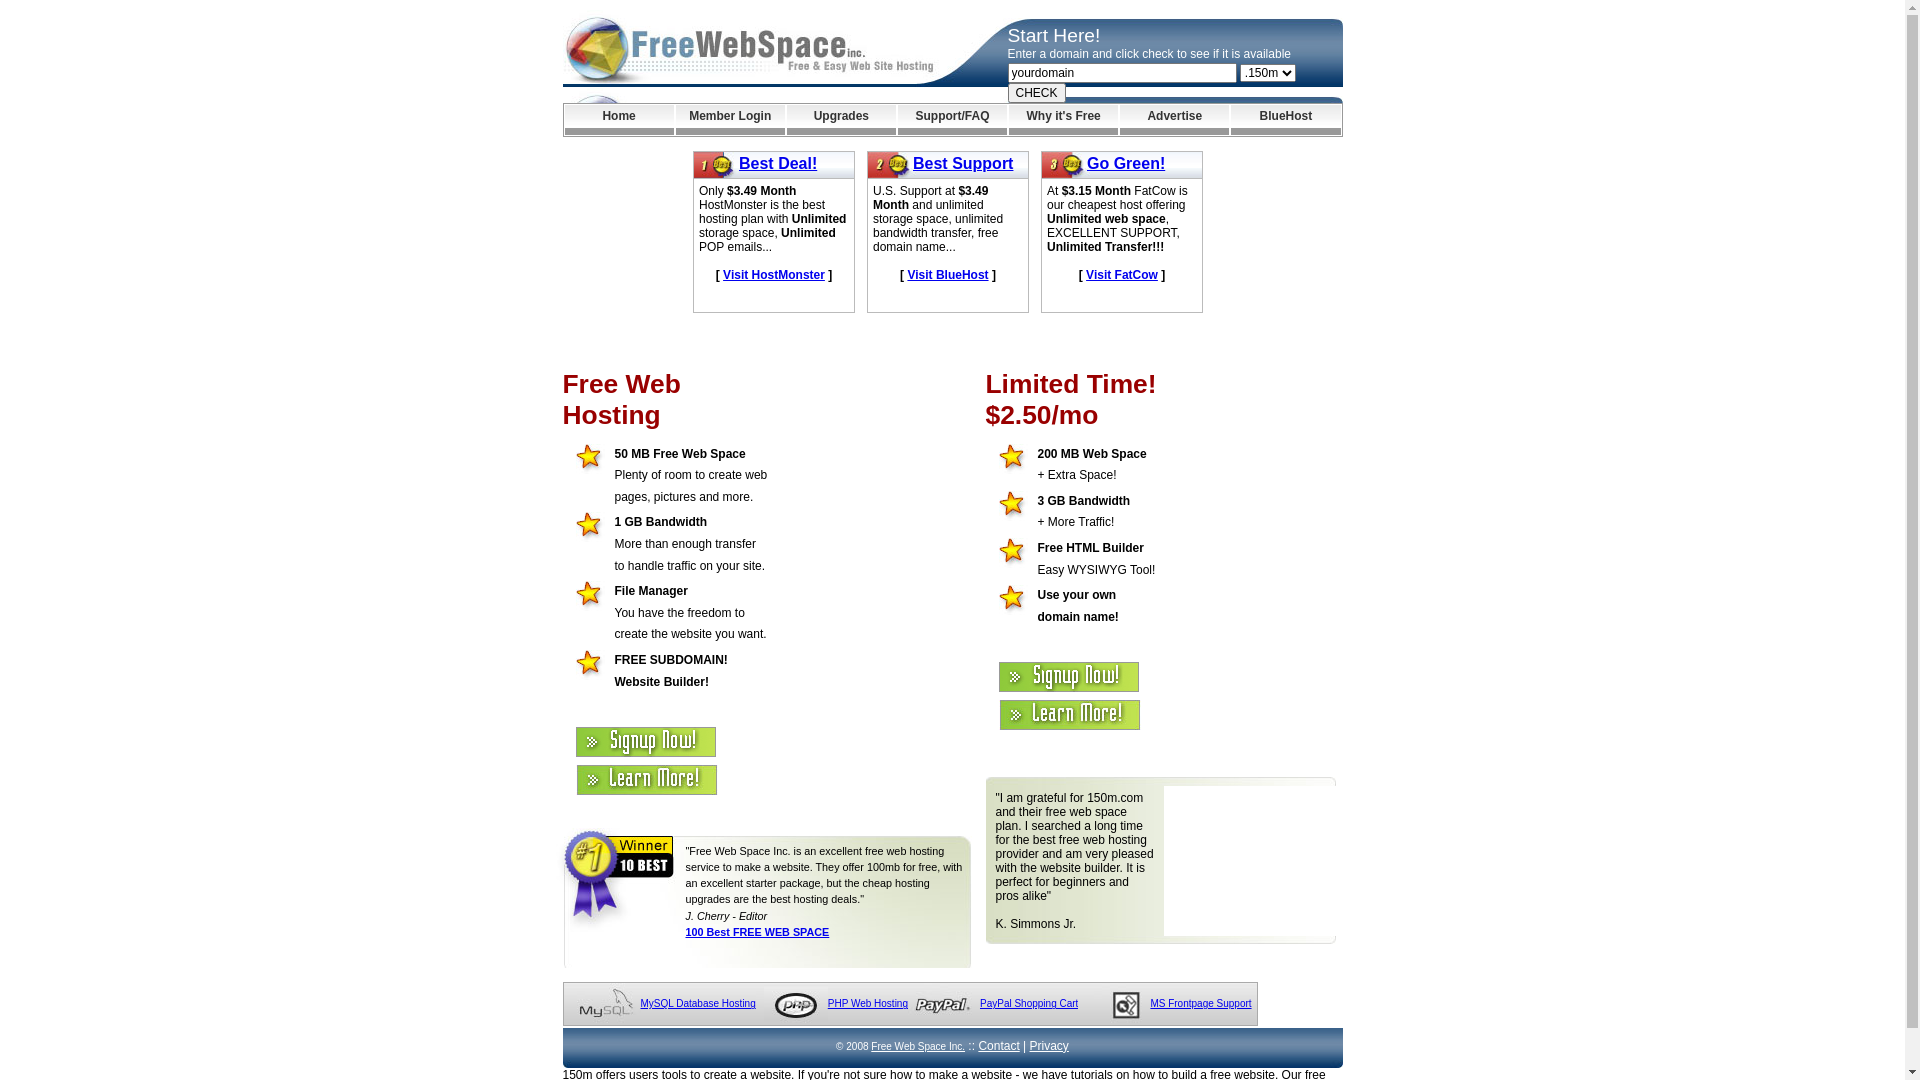 Image resolution: width=1920 pixels, height=1080 pixels. Describe the element at coordinates (998, 1046) in the screenshot. I see `Contact` at that location.